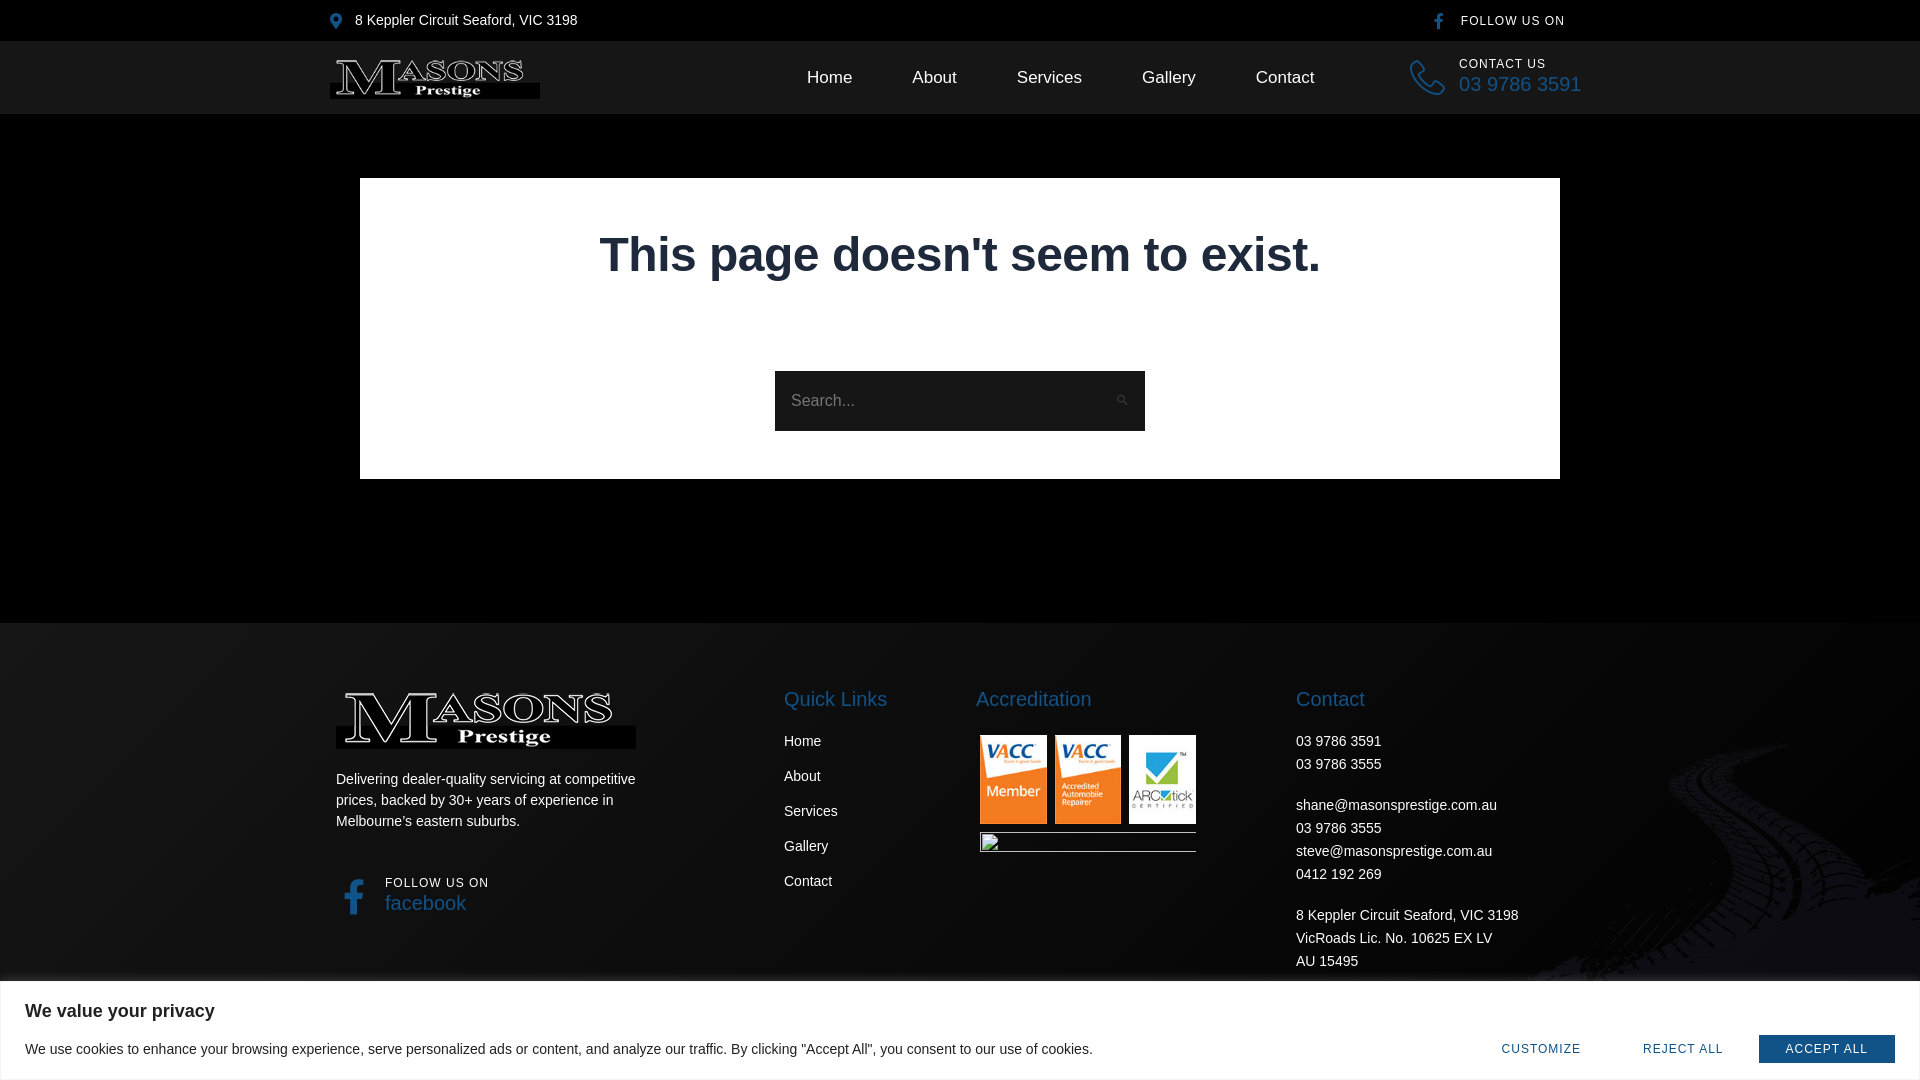 The height and width of the screenshot is (1080, 1920). I want to click on About, so click(934, 78).